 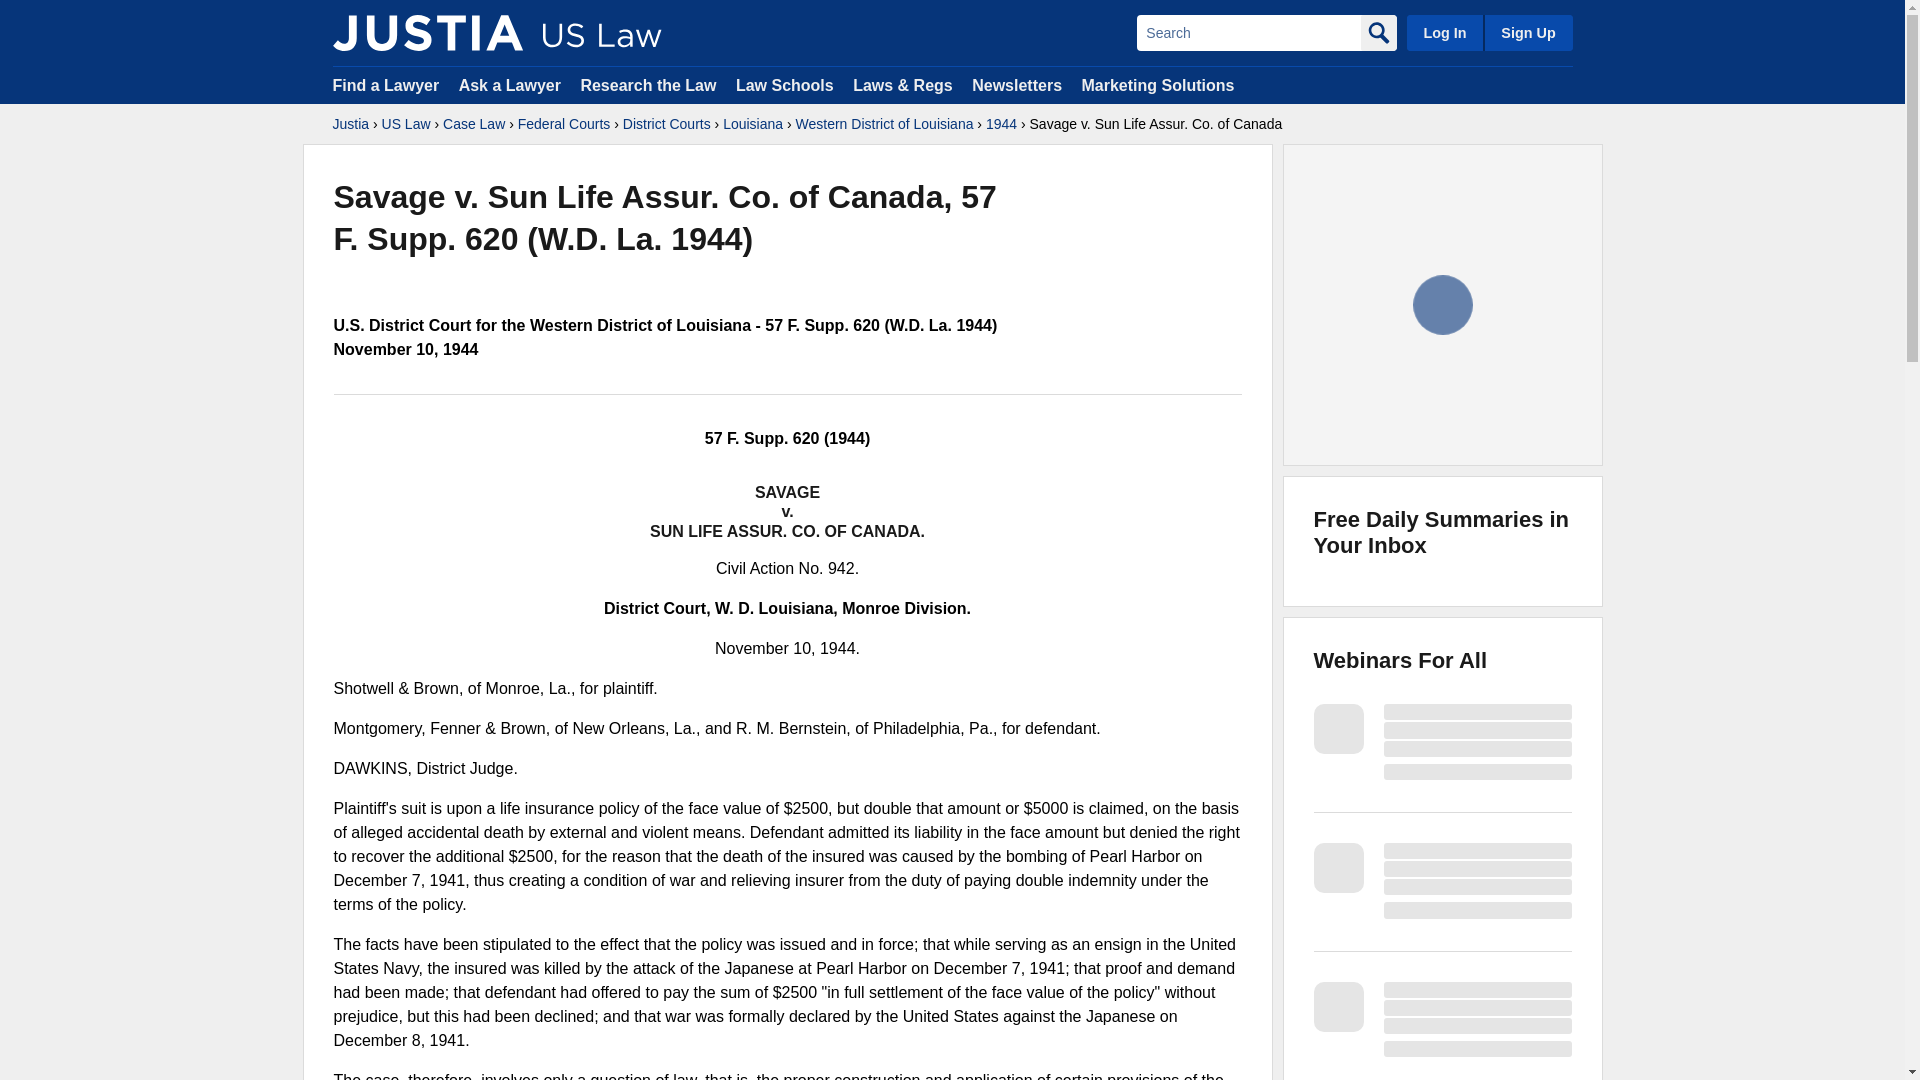 I want to click on 1944, so click(x=1002, y=124).